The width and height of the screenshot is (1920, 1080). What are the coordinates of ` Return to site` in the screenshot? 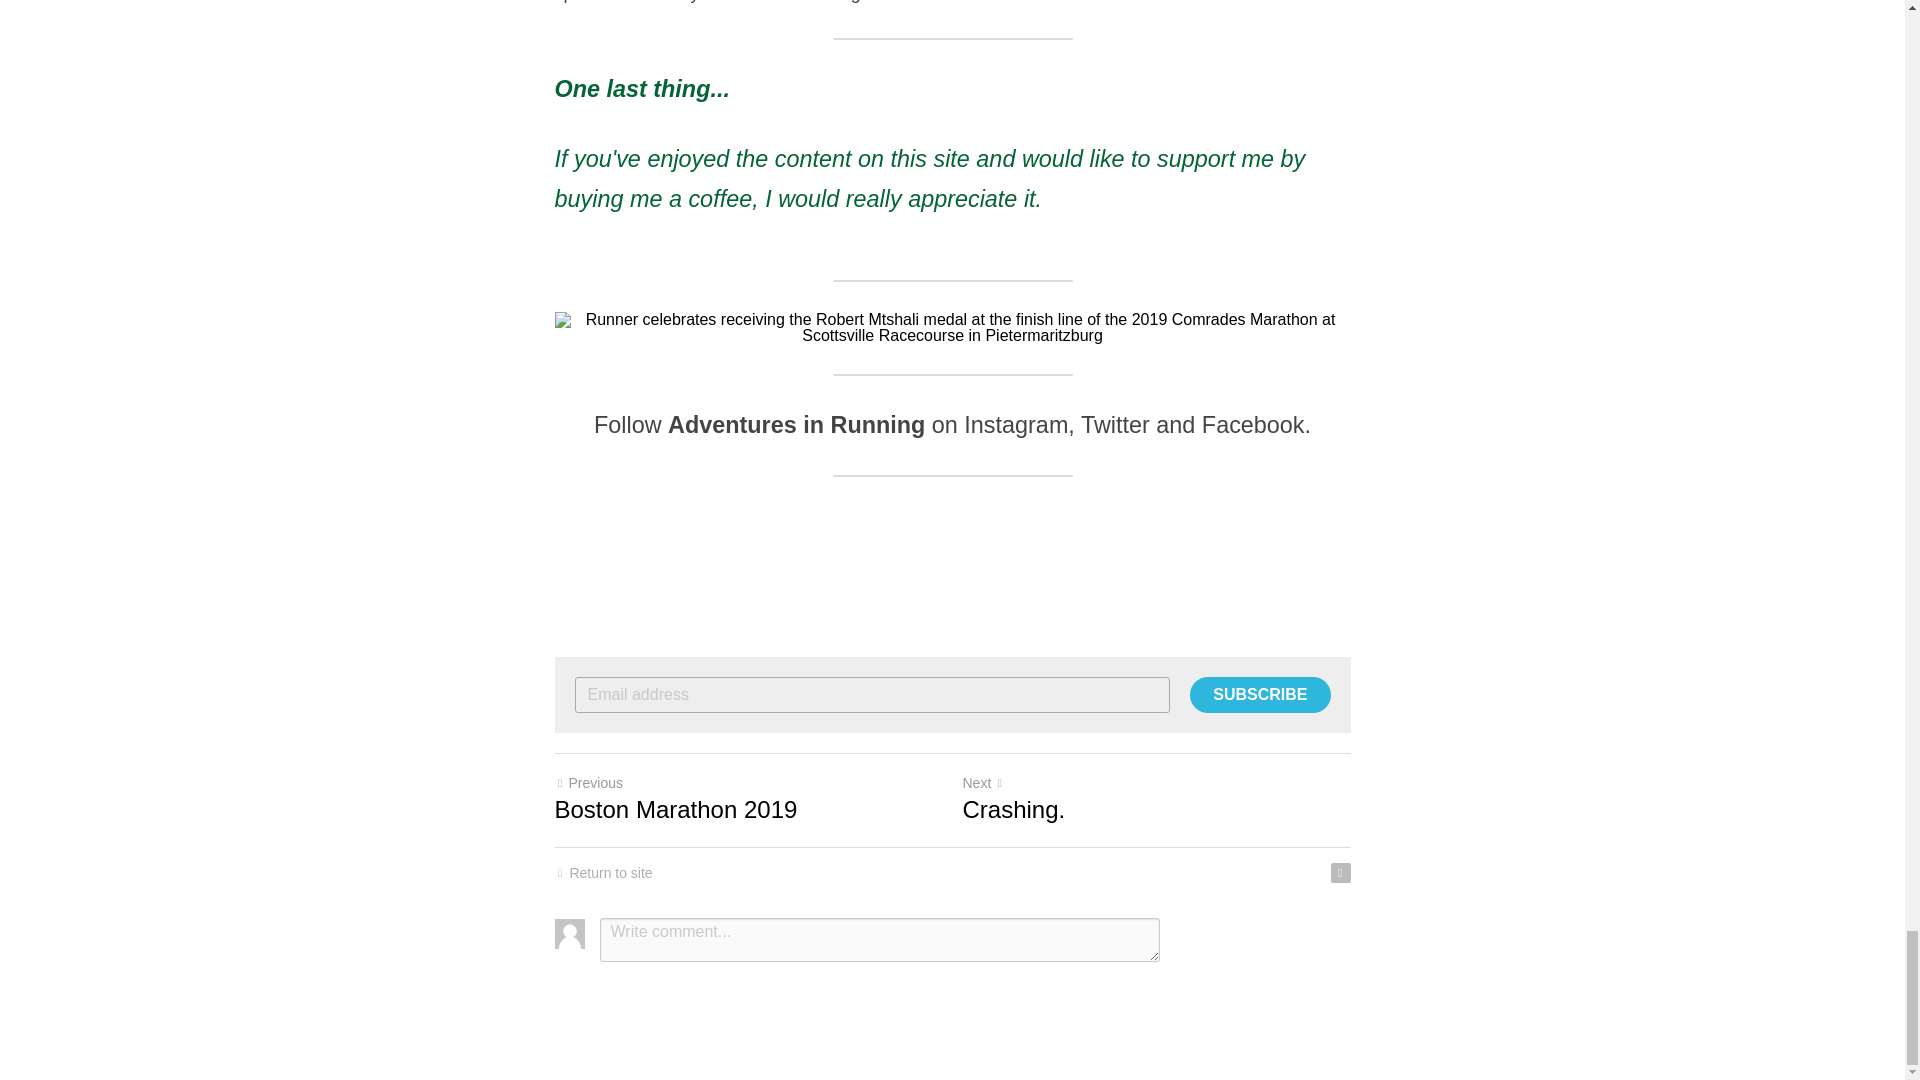 It's located at (603, 873).